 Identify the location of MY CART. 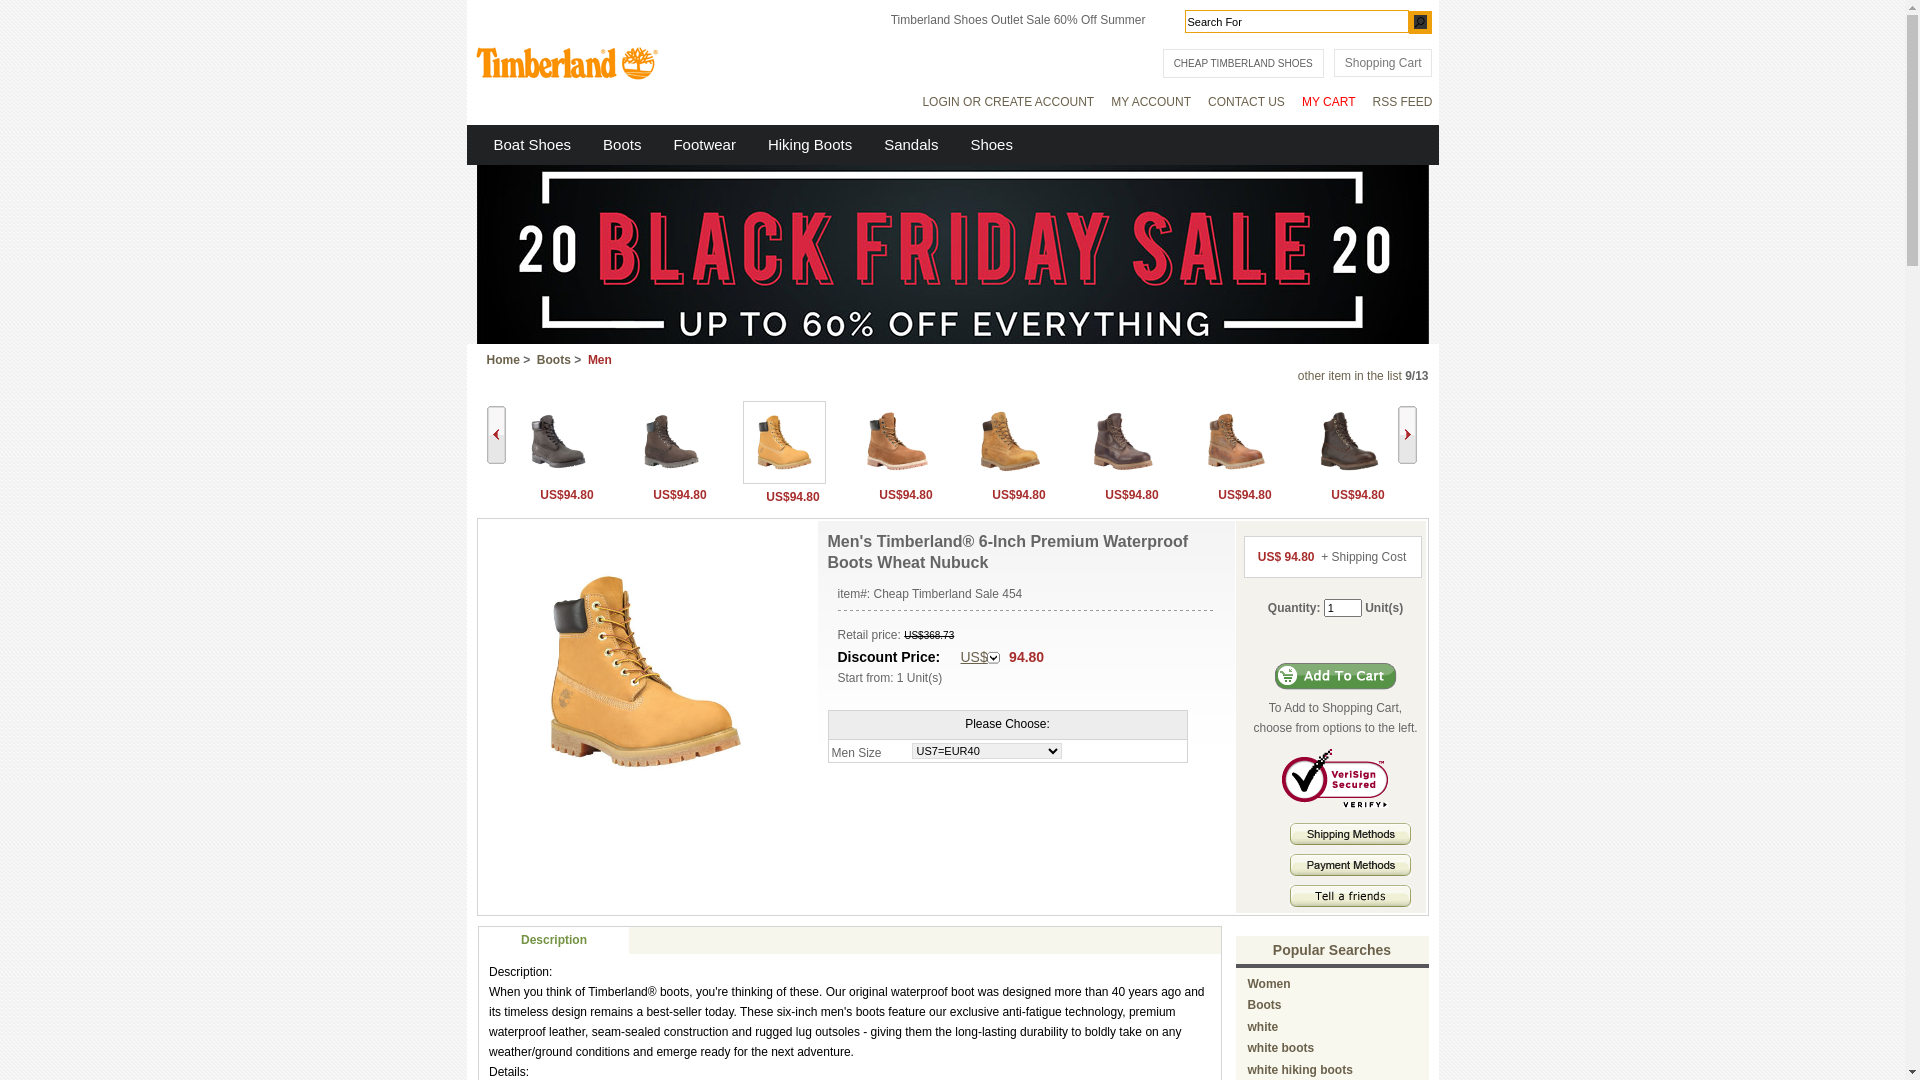
(1329, 101).